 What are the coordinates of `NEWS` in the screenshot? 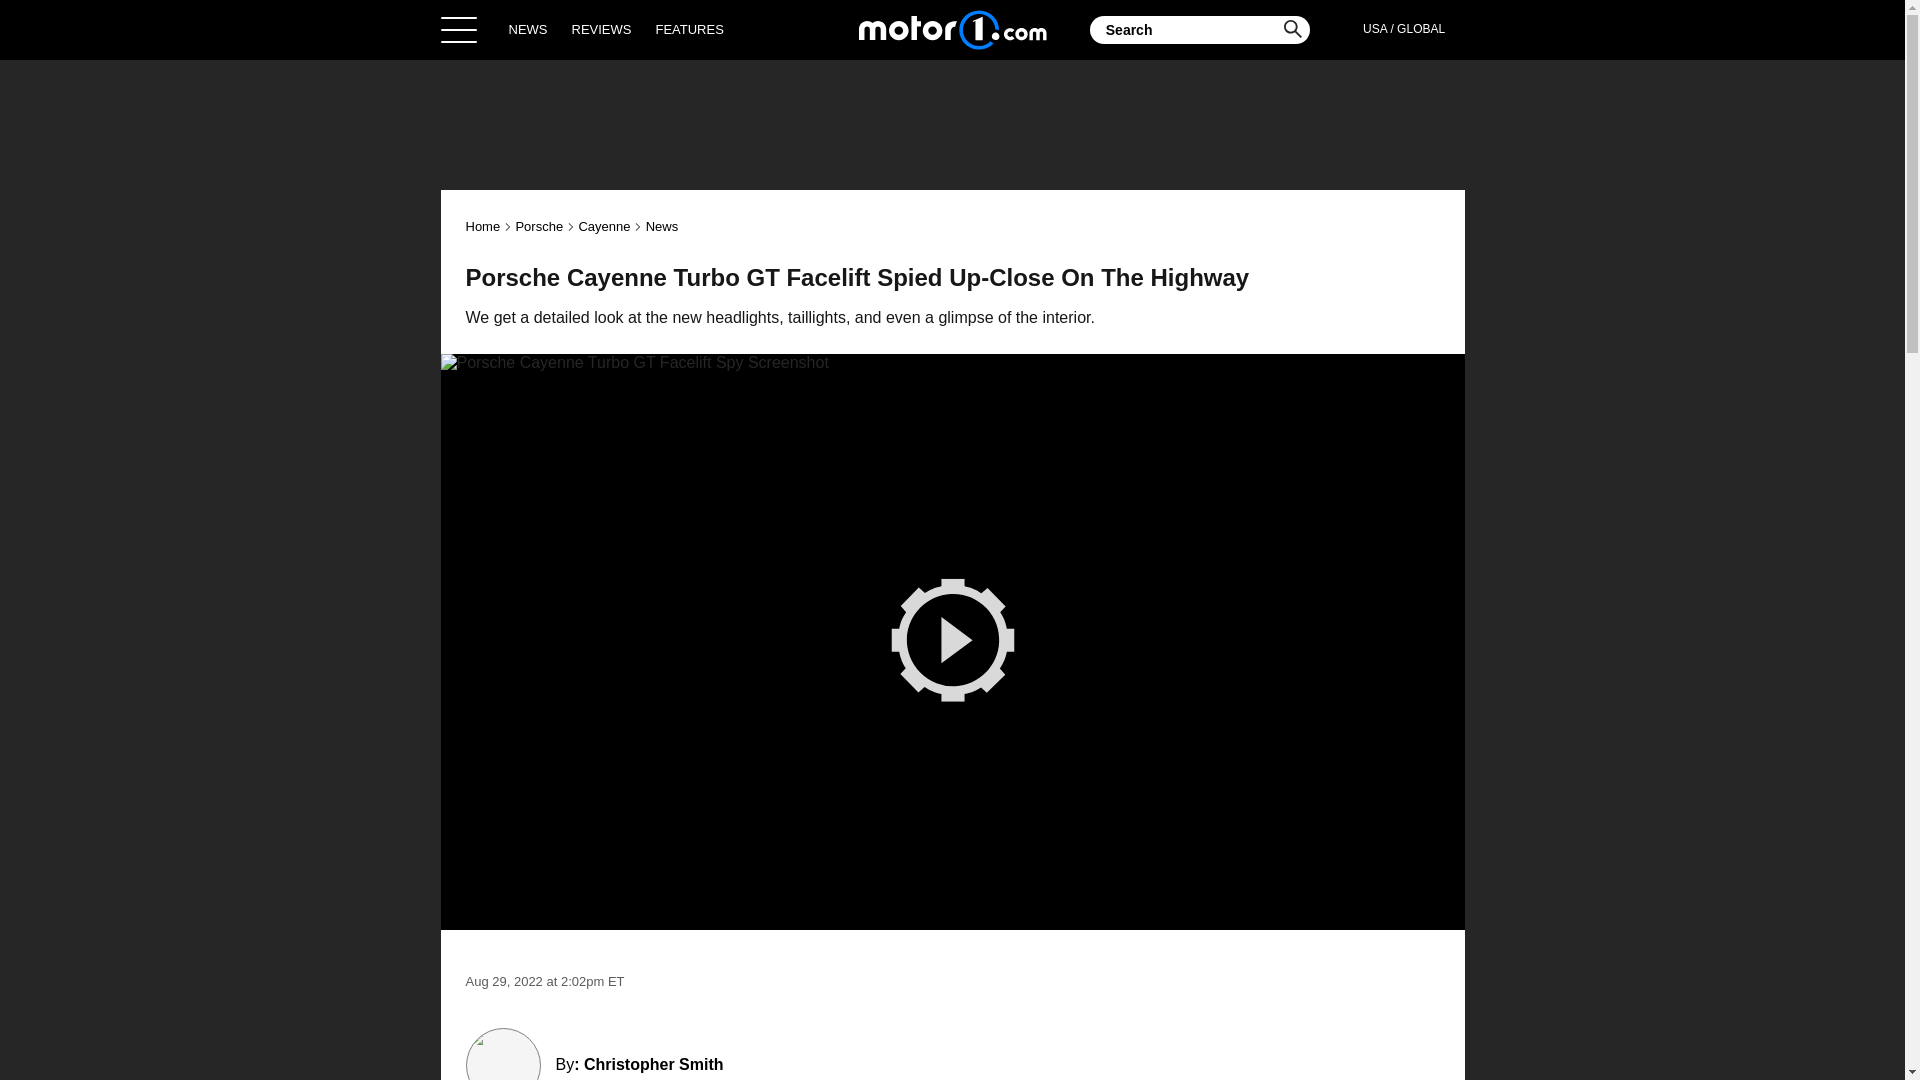 It's located at (528, 29).